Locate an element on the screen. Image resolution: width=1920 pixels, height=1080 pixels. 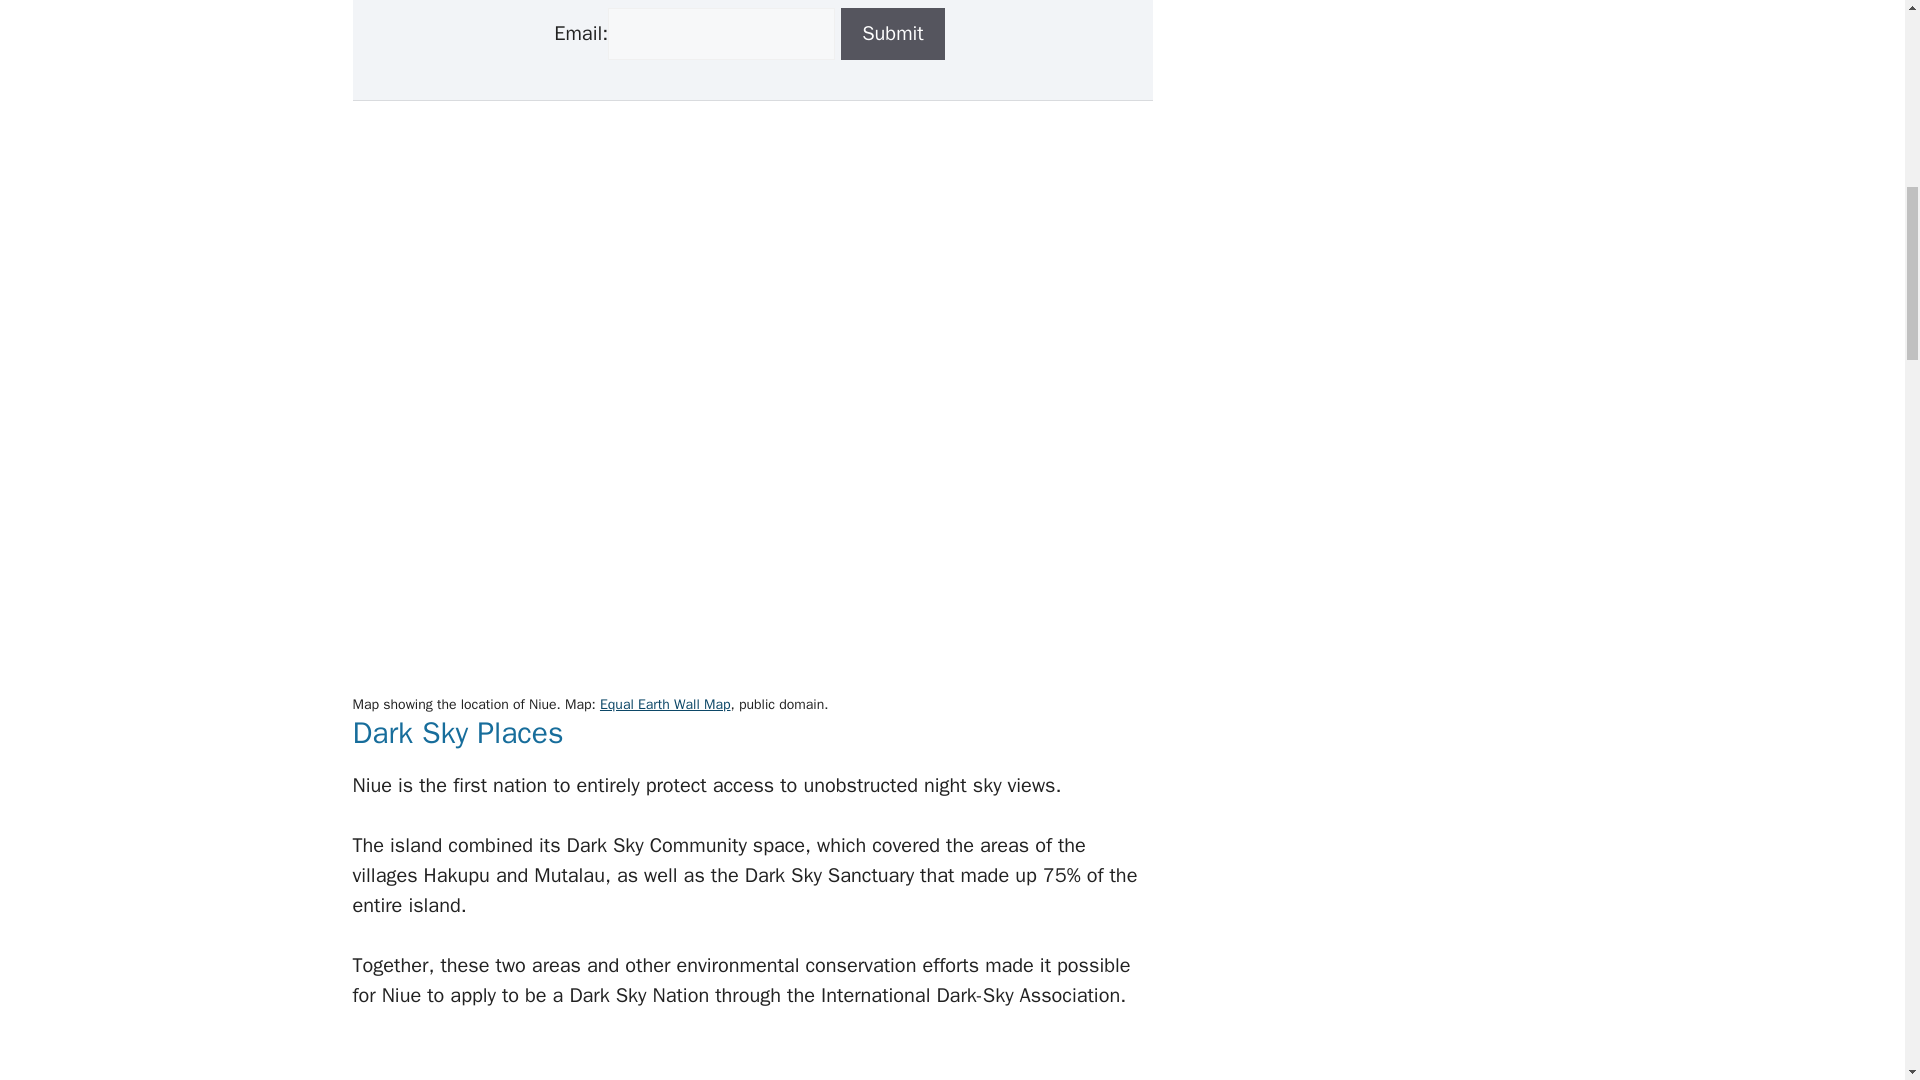
Submit is located at coordinates (892, 34).